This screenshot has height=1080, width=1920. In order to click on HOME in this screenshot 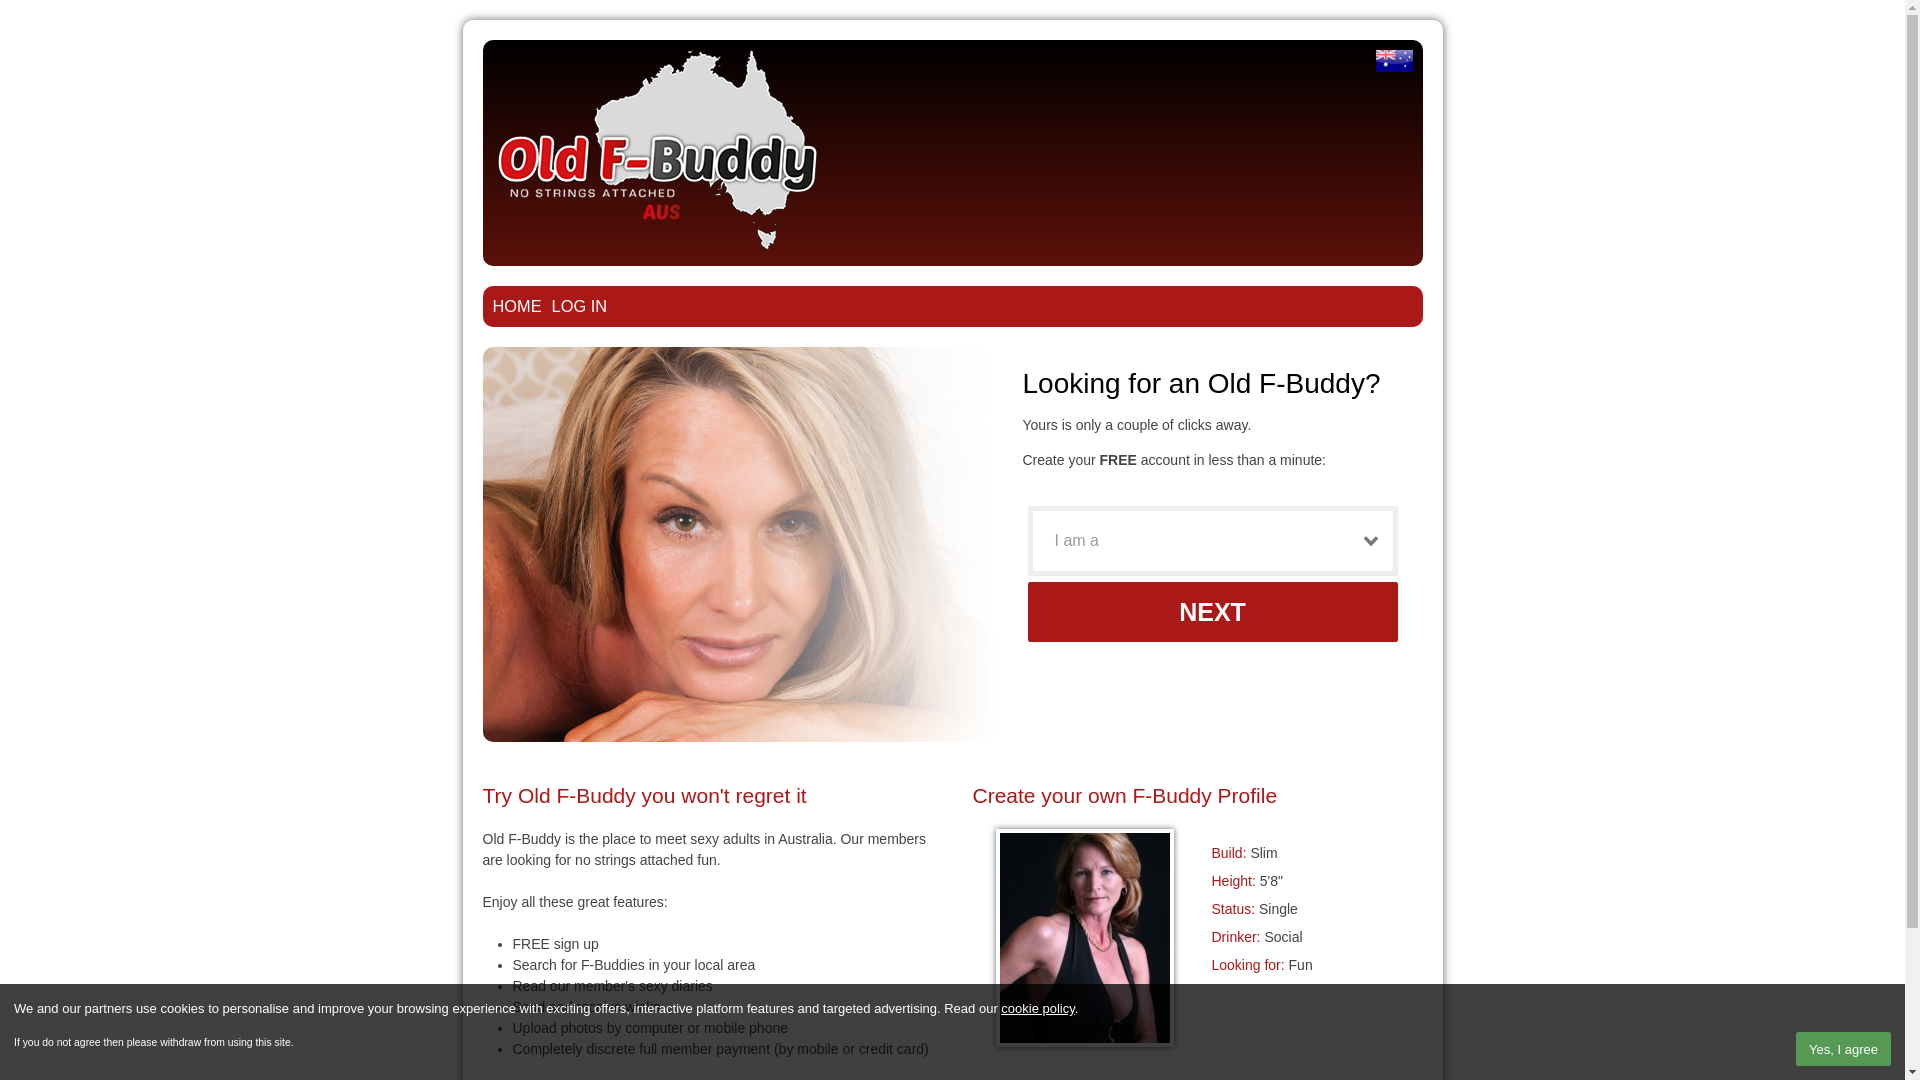, I will do `click(516, 306)`.